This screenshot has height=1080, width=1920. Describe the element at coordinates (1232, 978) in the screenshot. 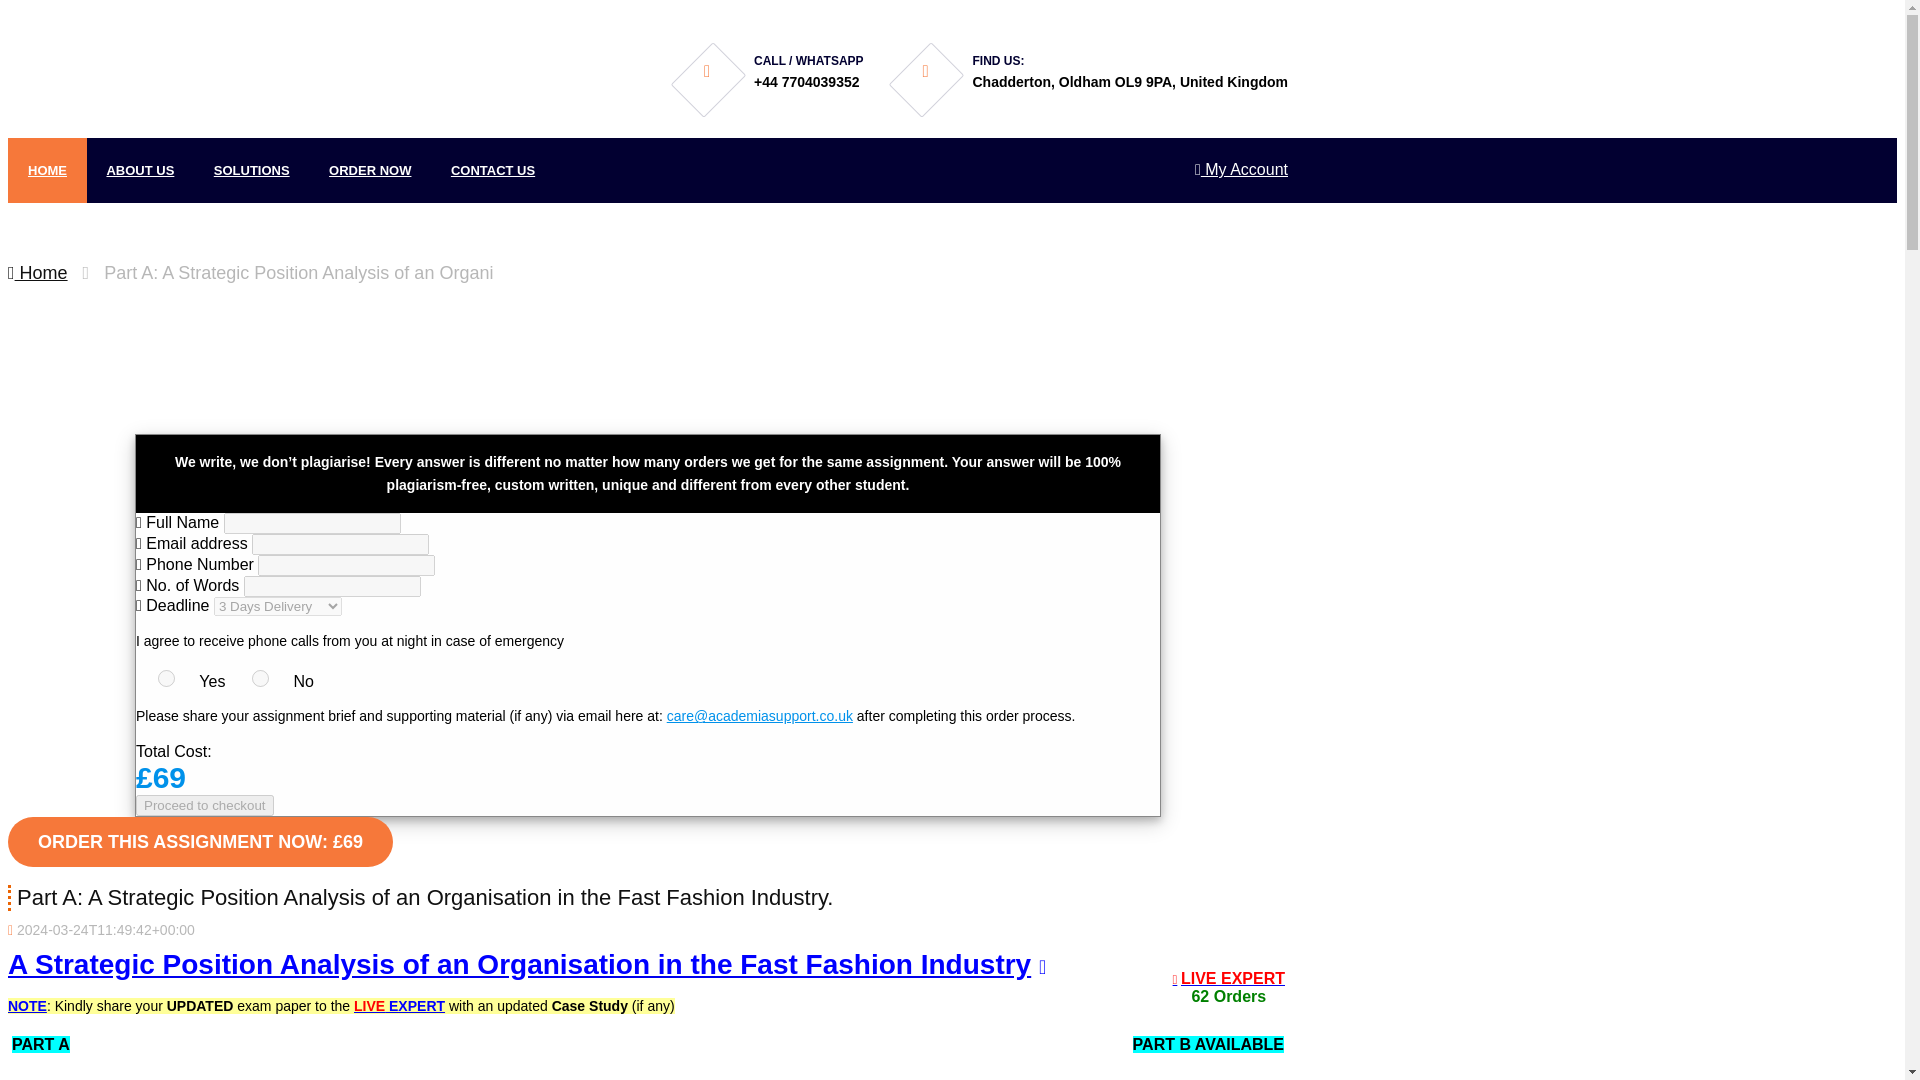

I see `LIVE EXPERT` at that location.